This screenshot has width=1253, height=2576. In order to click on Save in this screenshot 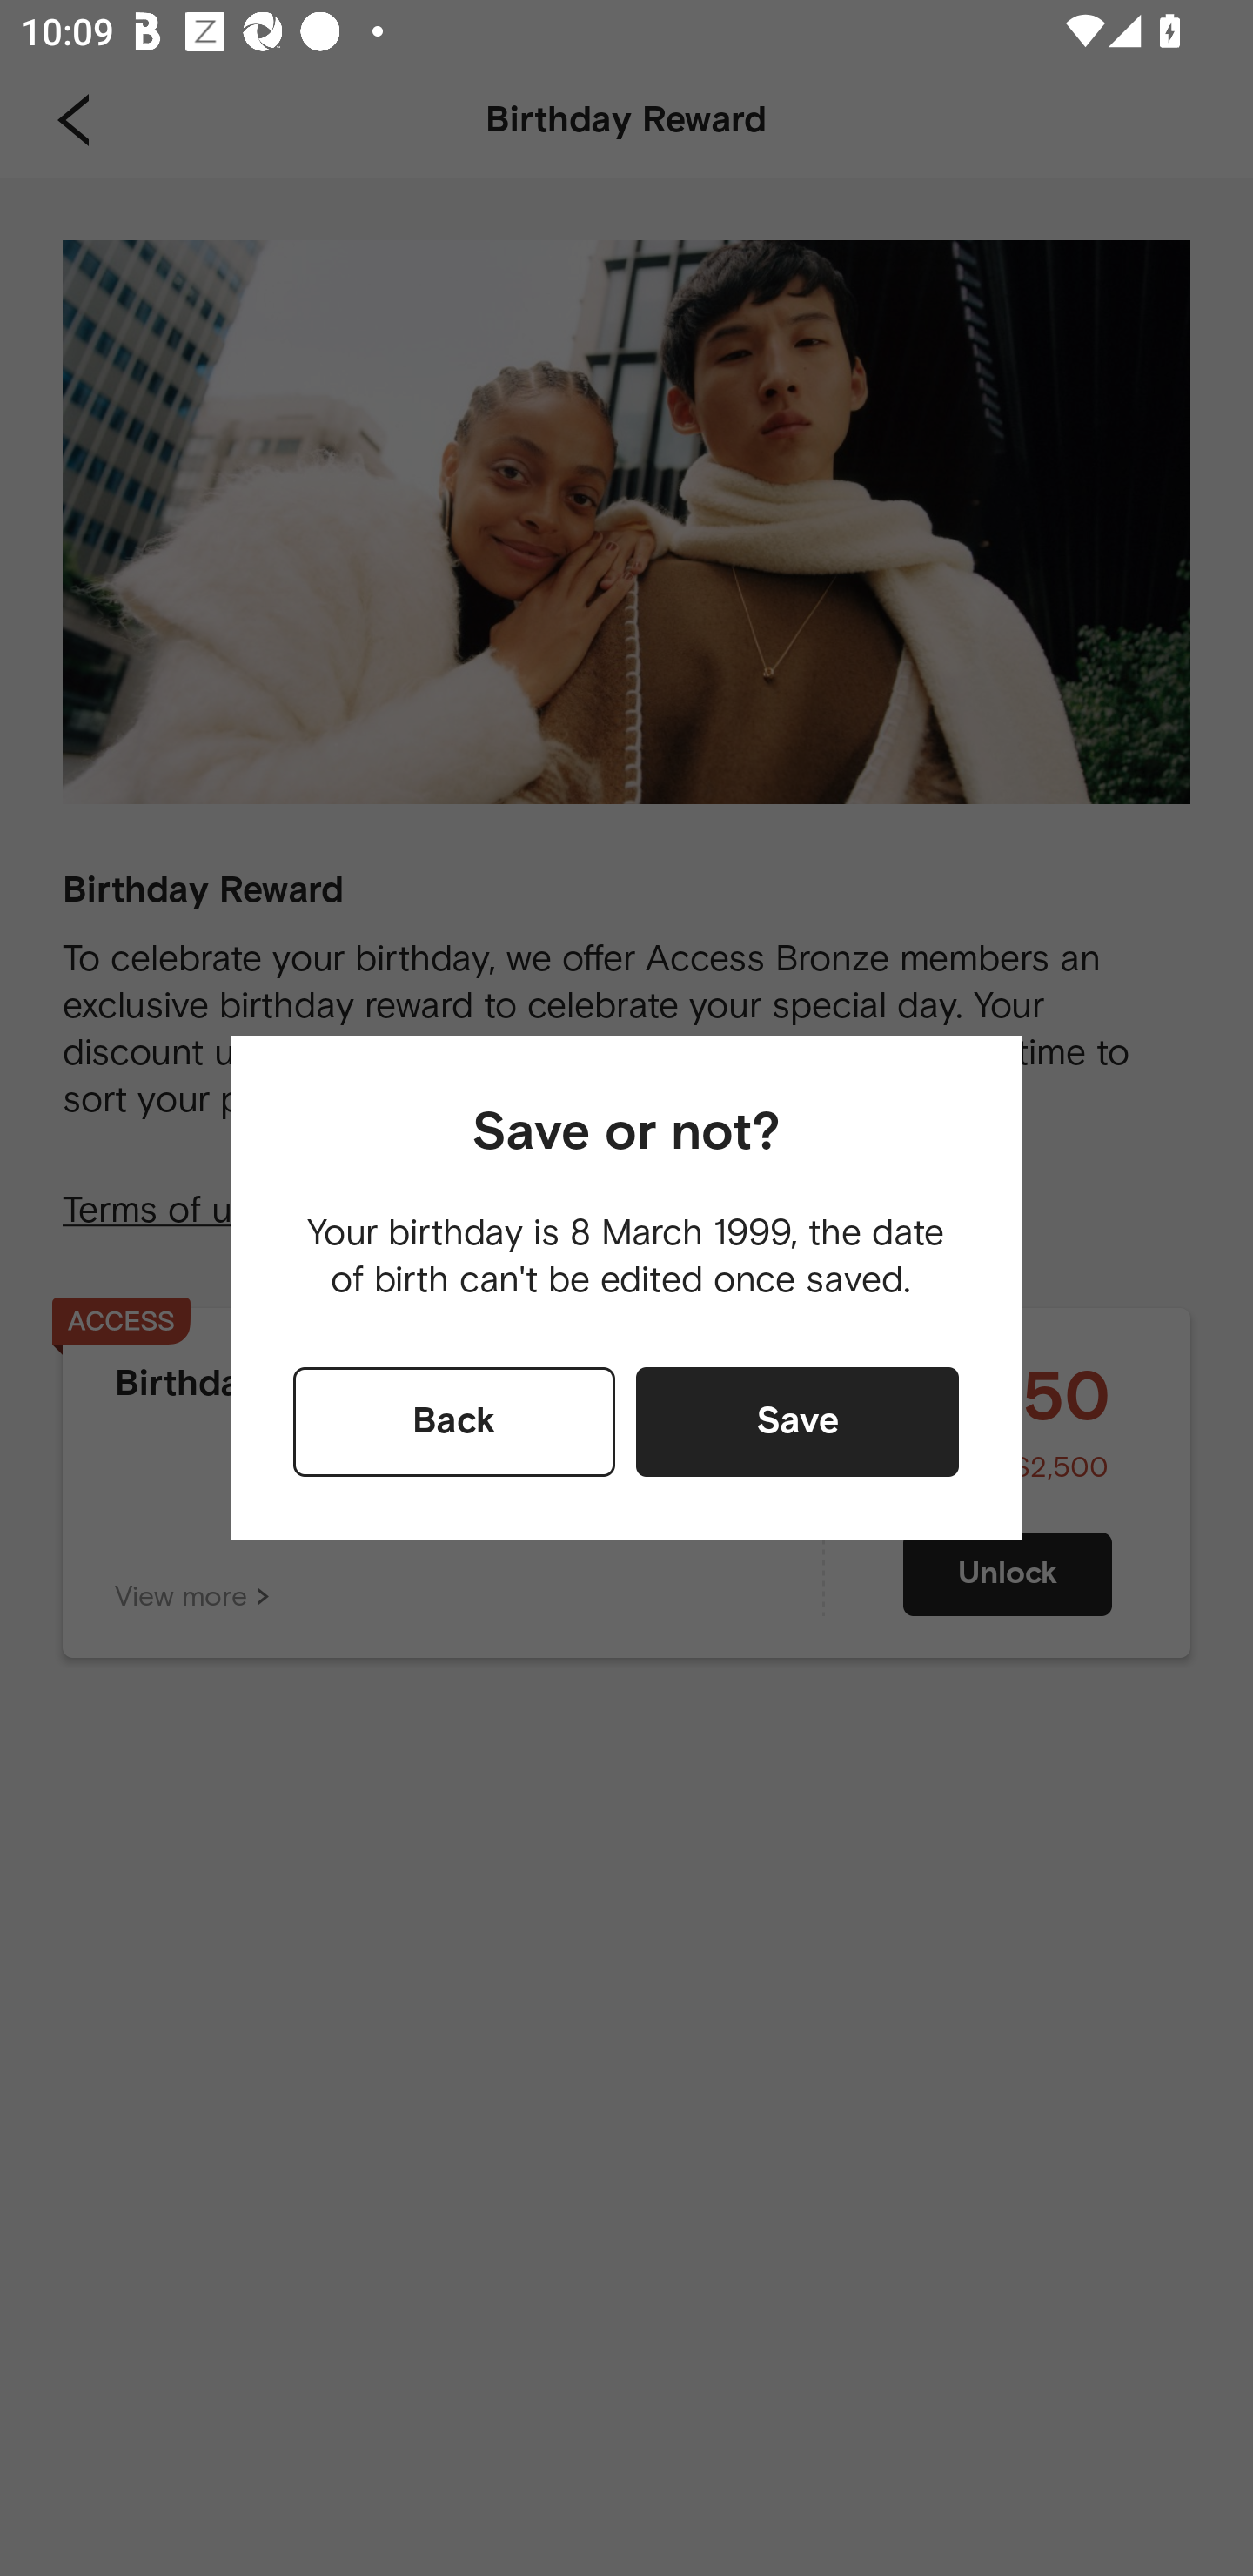, I will do `click(797, 1422)`.